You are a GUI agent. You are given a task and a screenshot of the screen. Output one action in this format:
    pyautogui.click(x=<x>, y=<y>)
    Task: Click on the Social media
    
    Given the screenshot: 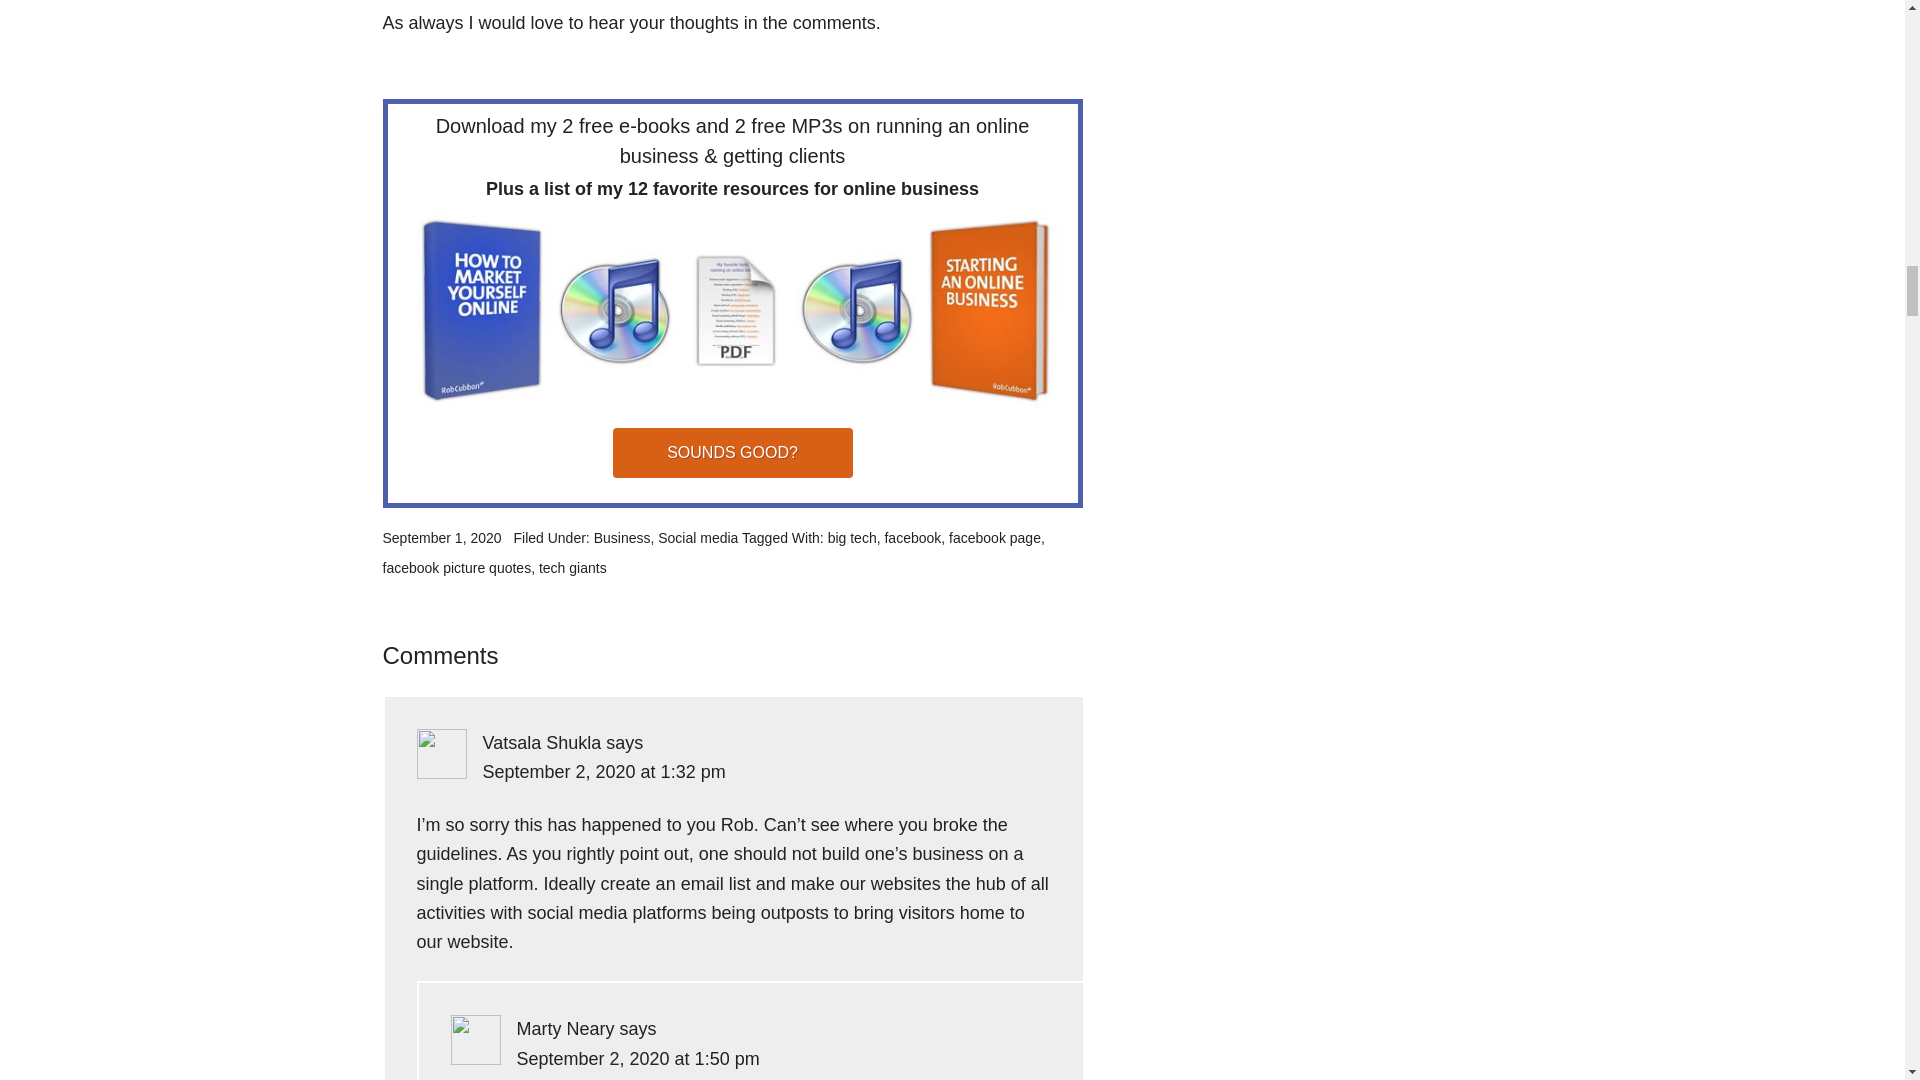 What is the action you would take?
    pyautogui.click(x=698, y=538)
    